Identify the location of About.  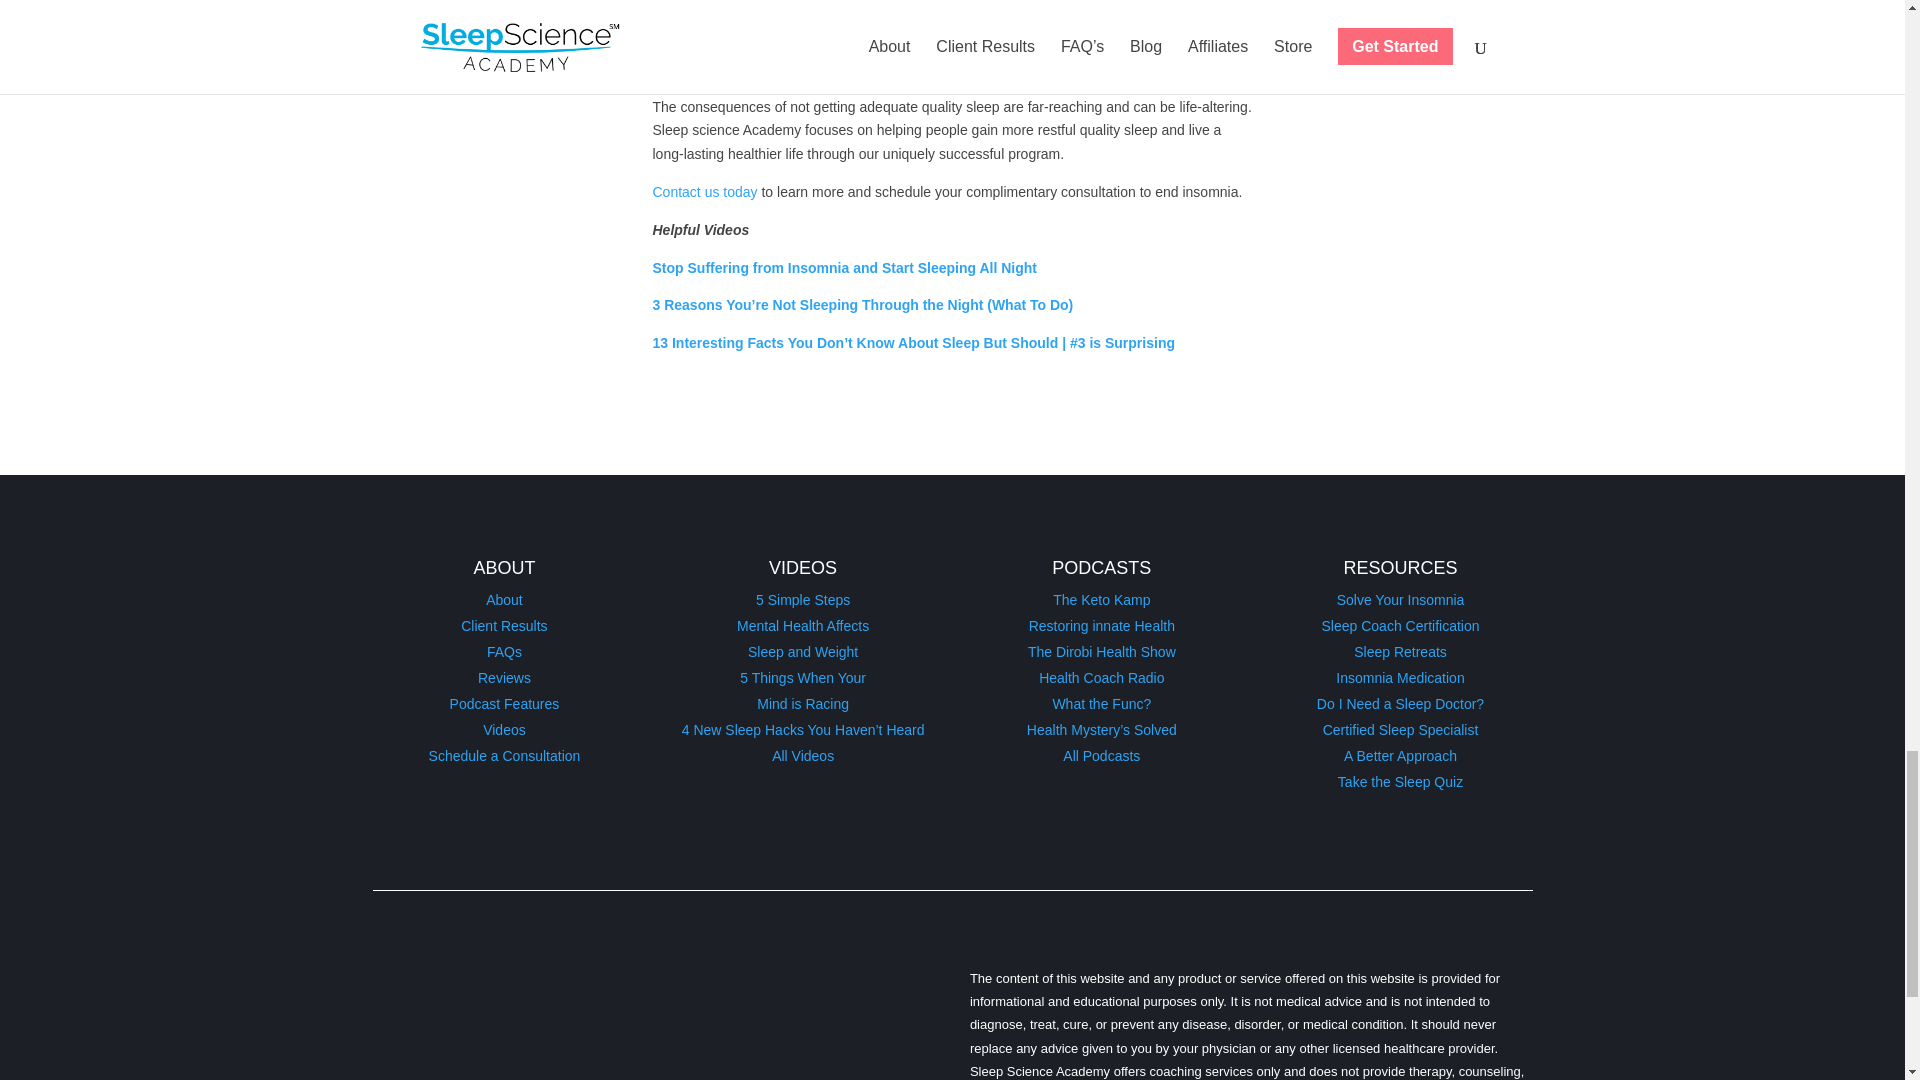
(504, 600).